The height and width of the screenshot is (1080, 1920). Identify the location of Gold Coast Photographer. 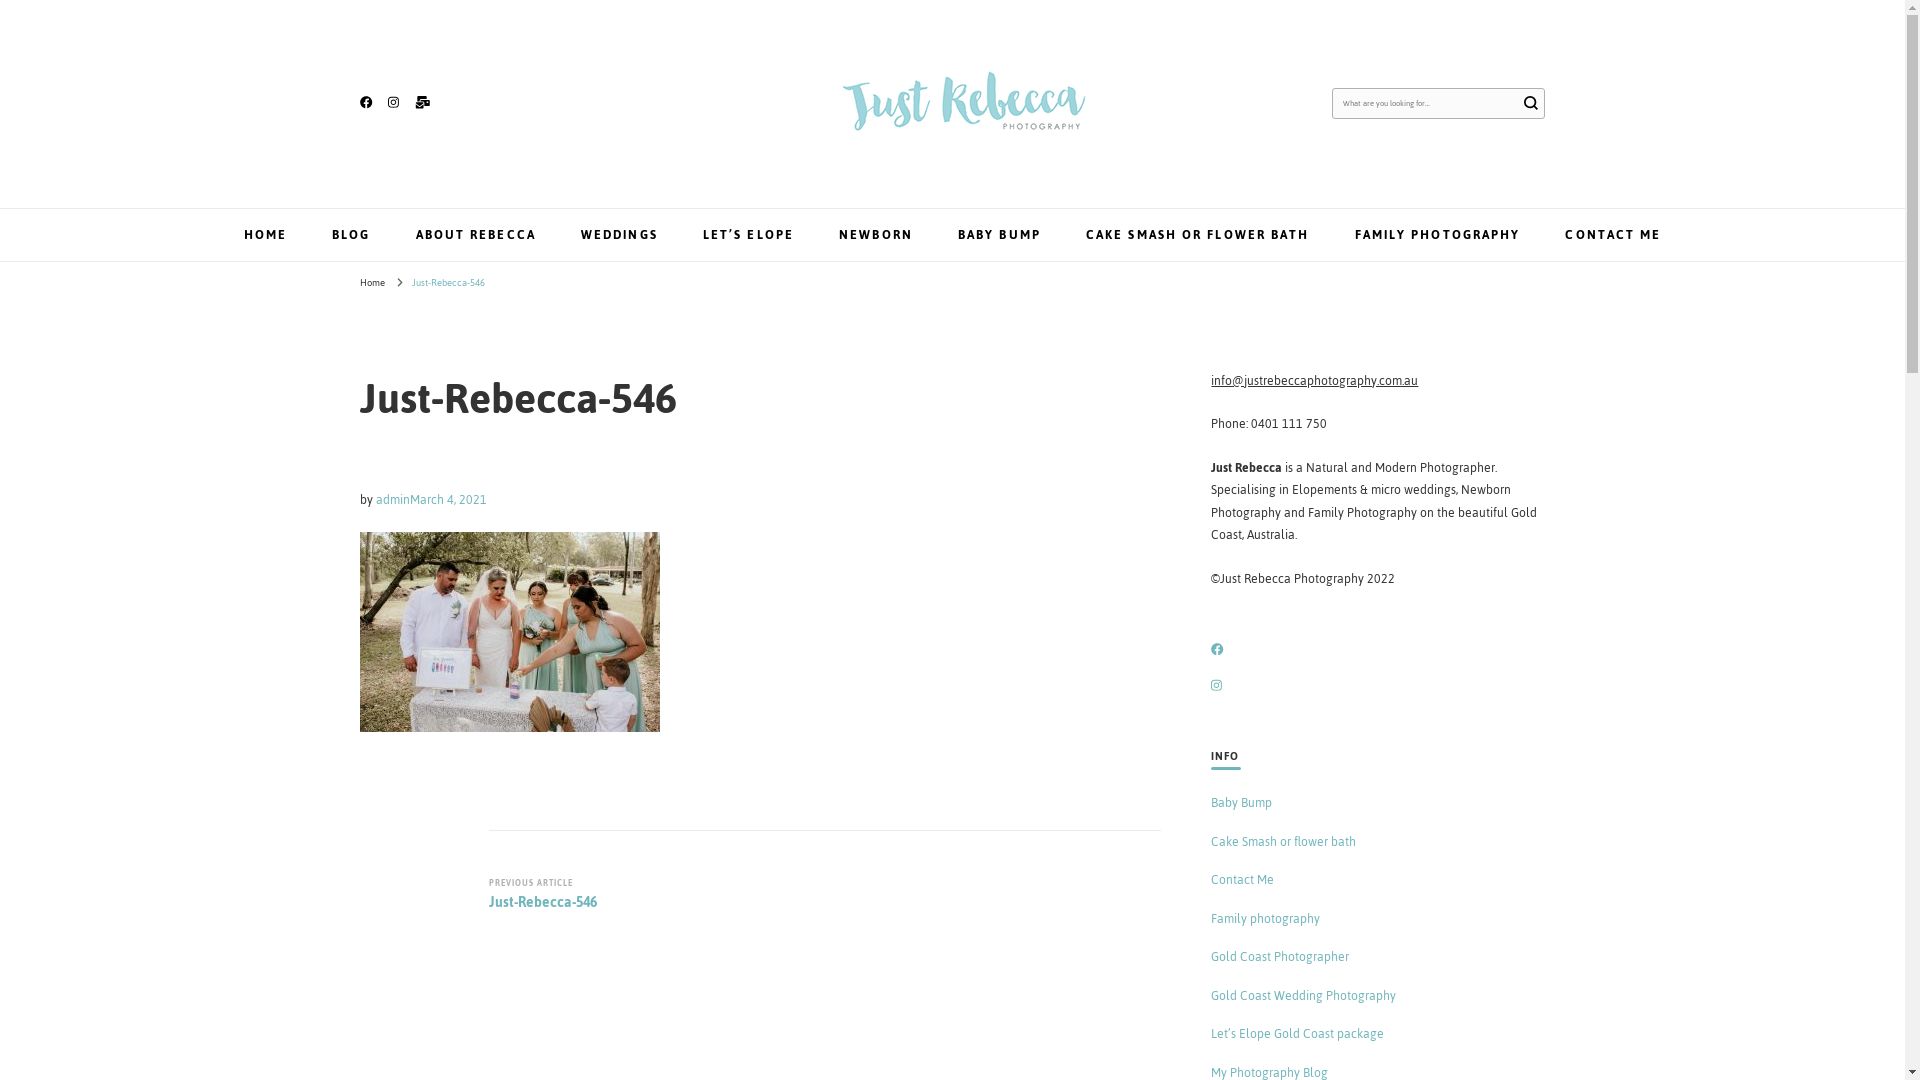
(1280, 957).